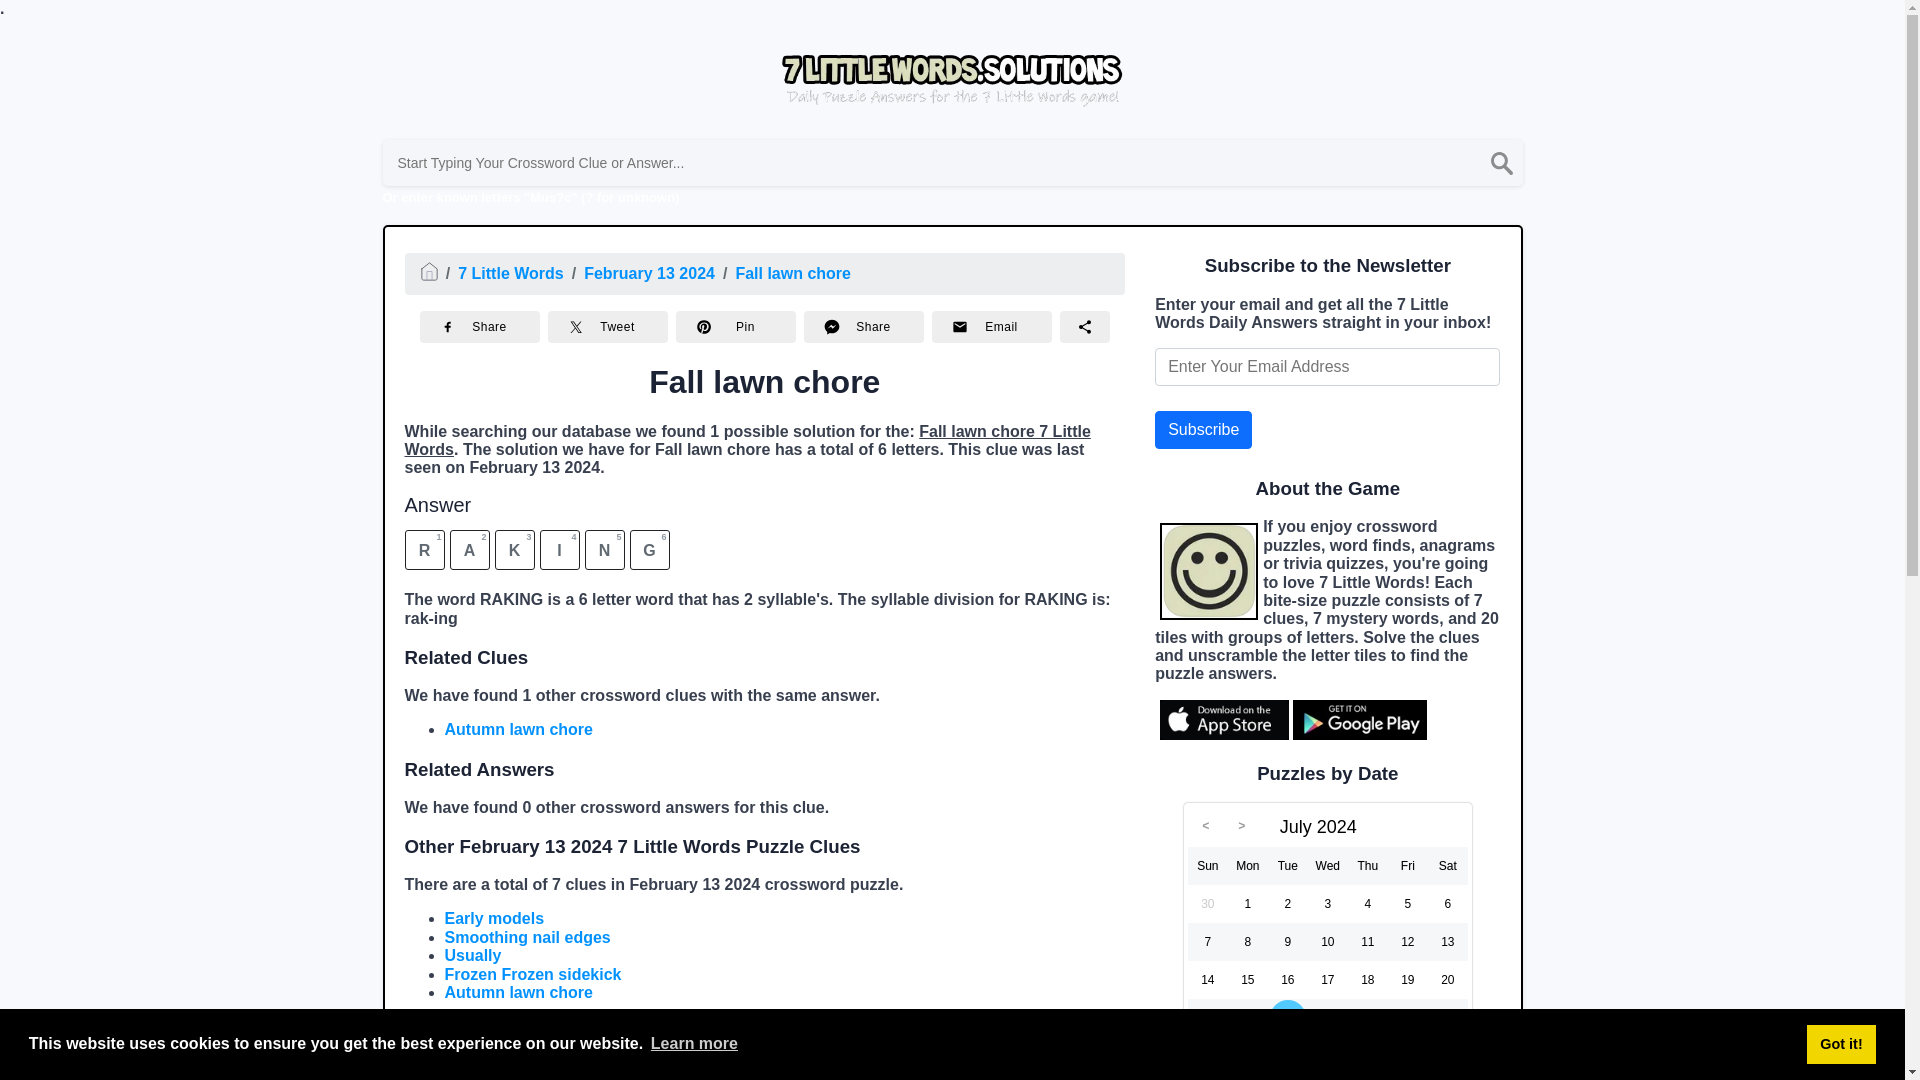  What do you see at coordinates (511, 272) in the screenshot?
I see `7 Little Words` at bounding box center [511, 272].